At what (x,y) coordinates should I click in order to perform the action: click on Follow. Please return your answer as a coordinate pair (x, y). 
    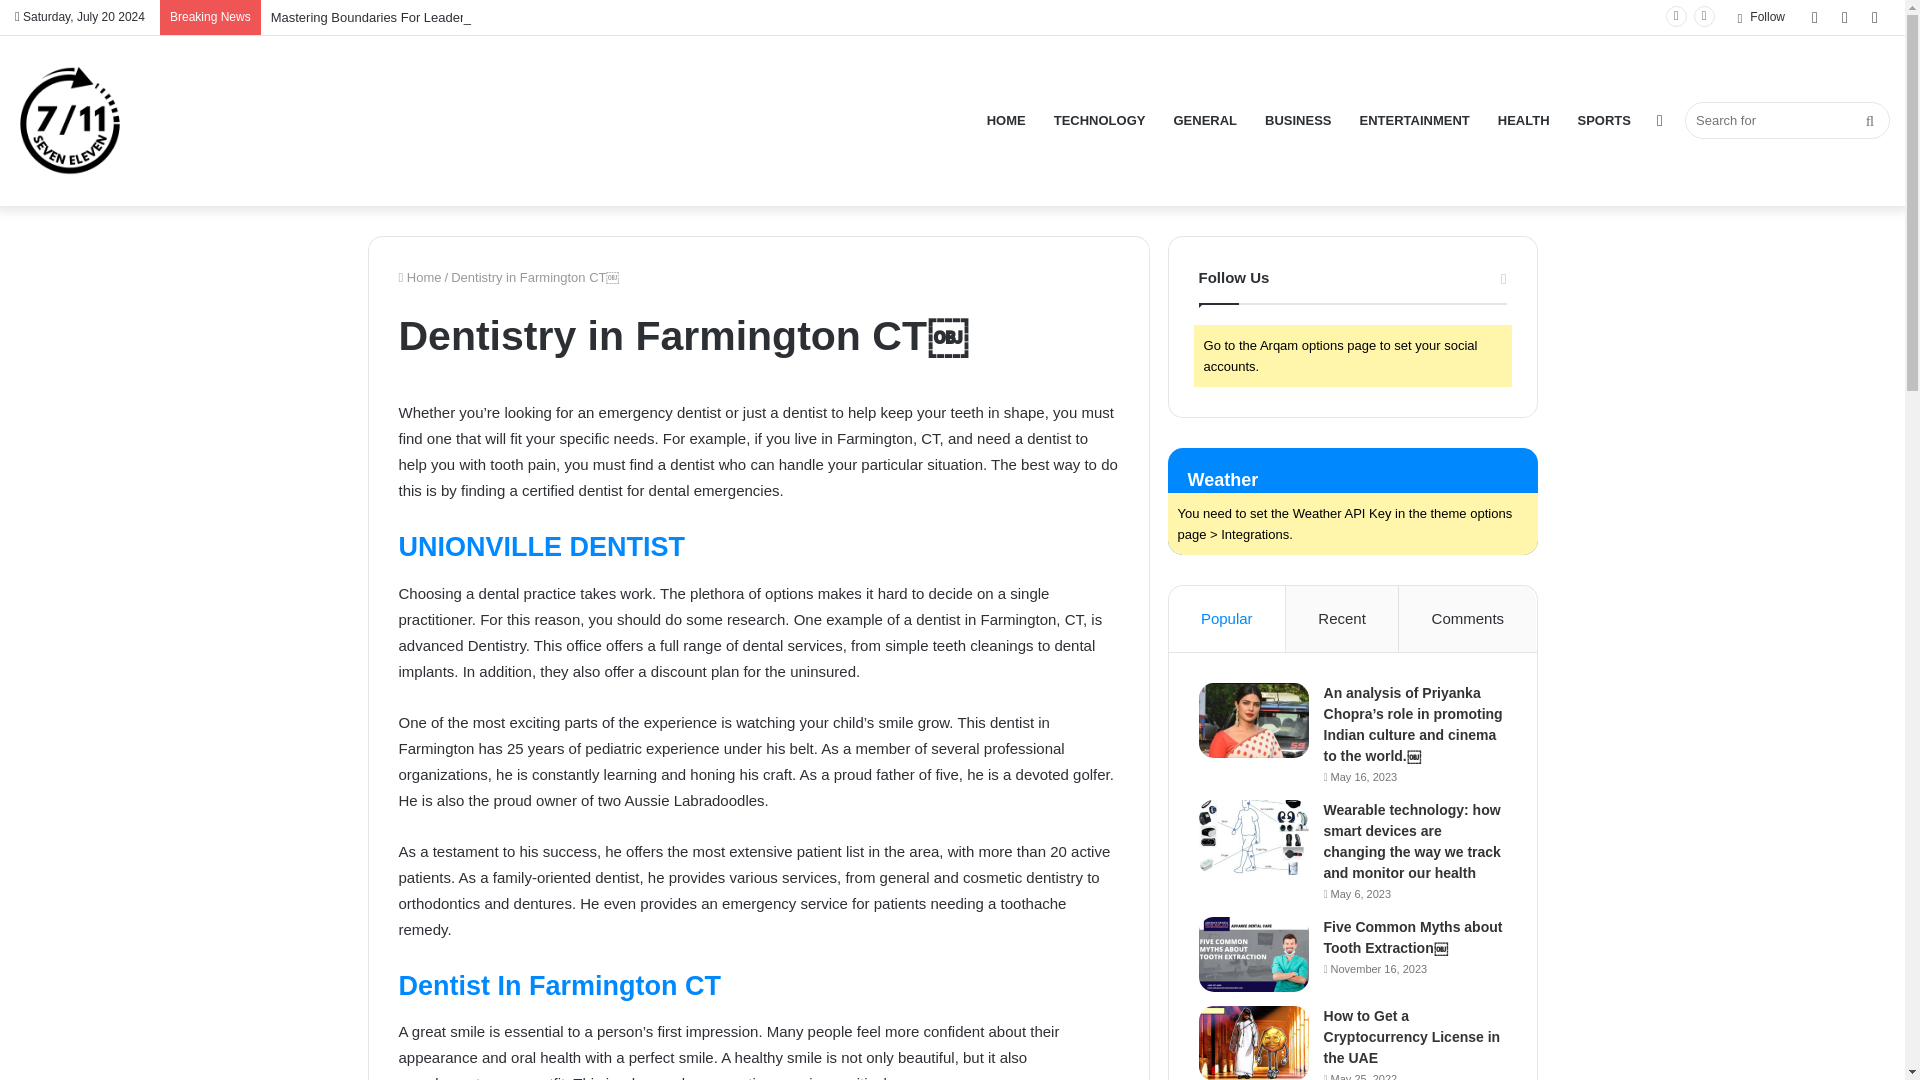
    Looking at the image, I should click on (1761, 17).